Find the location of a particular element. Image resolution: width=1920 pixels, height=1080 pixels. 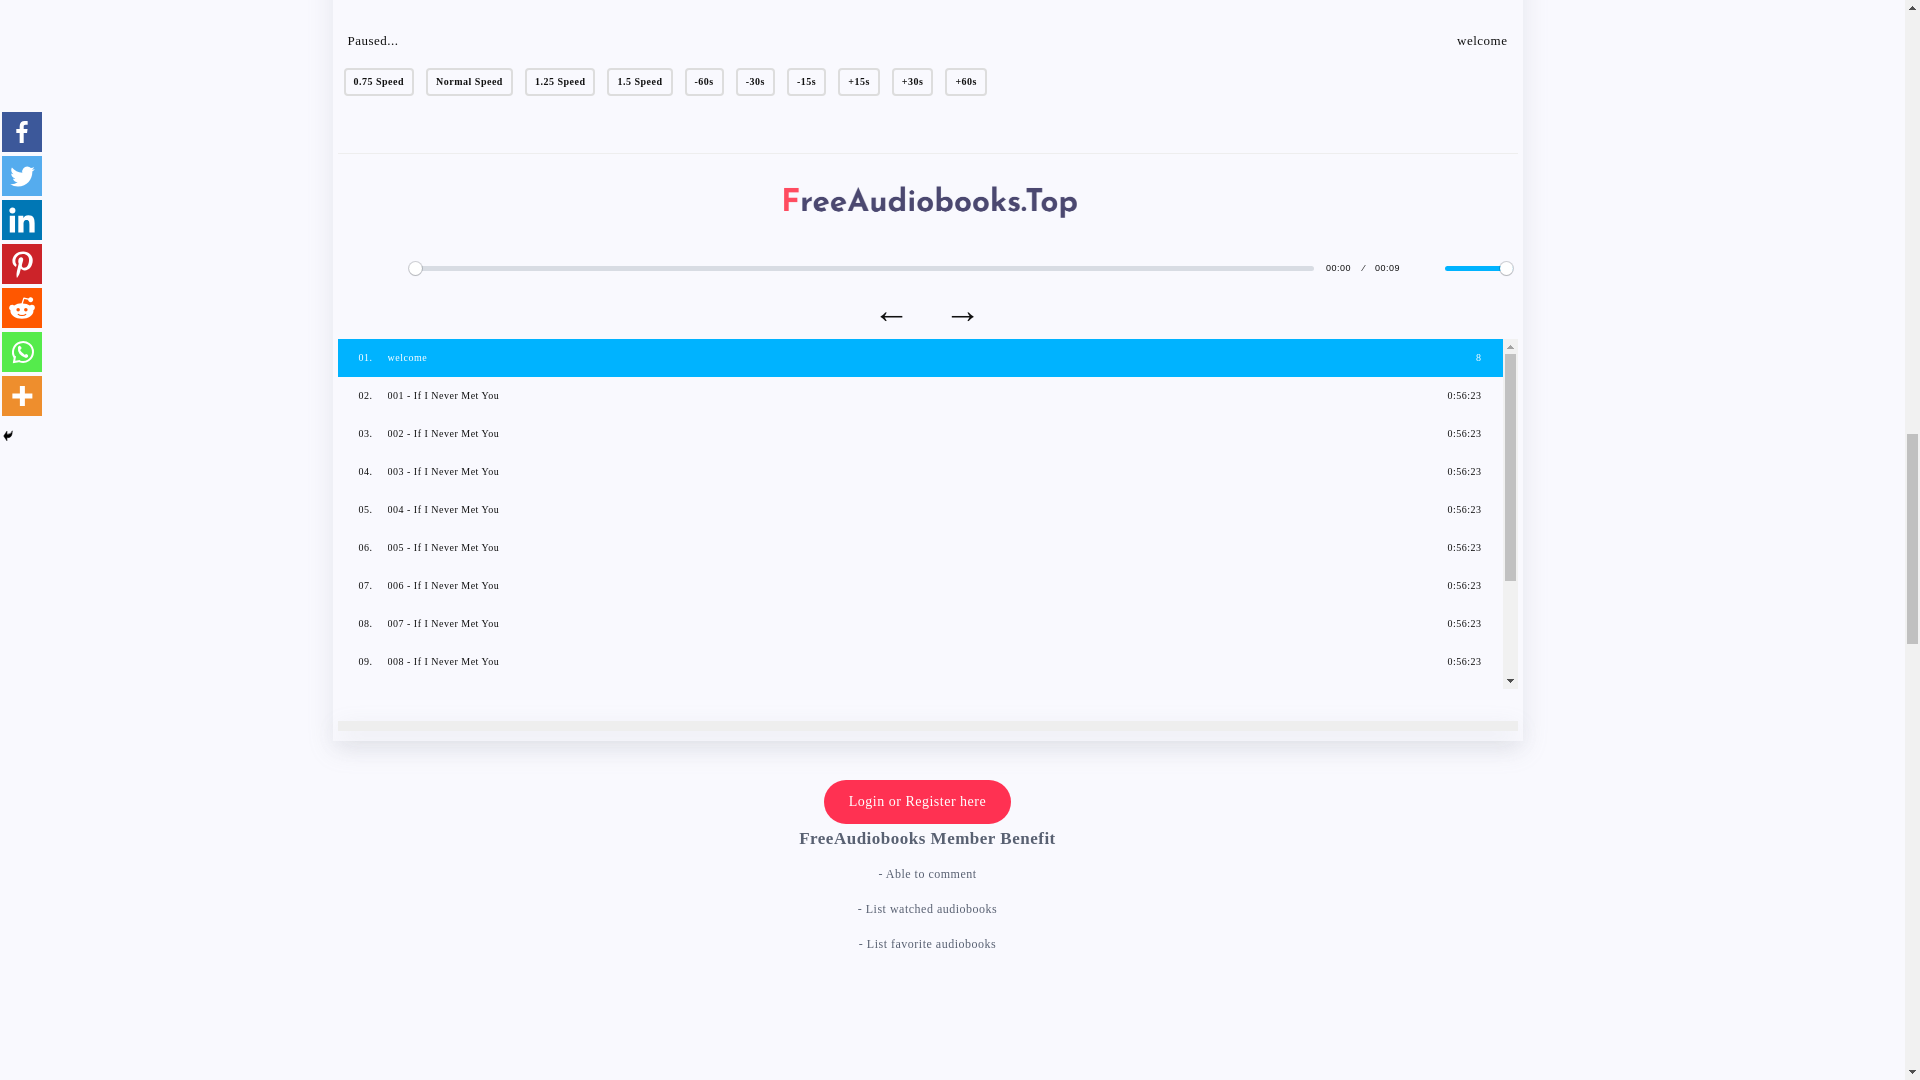

Mute is located at coordinates (1424, 268).